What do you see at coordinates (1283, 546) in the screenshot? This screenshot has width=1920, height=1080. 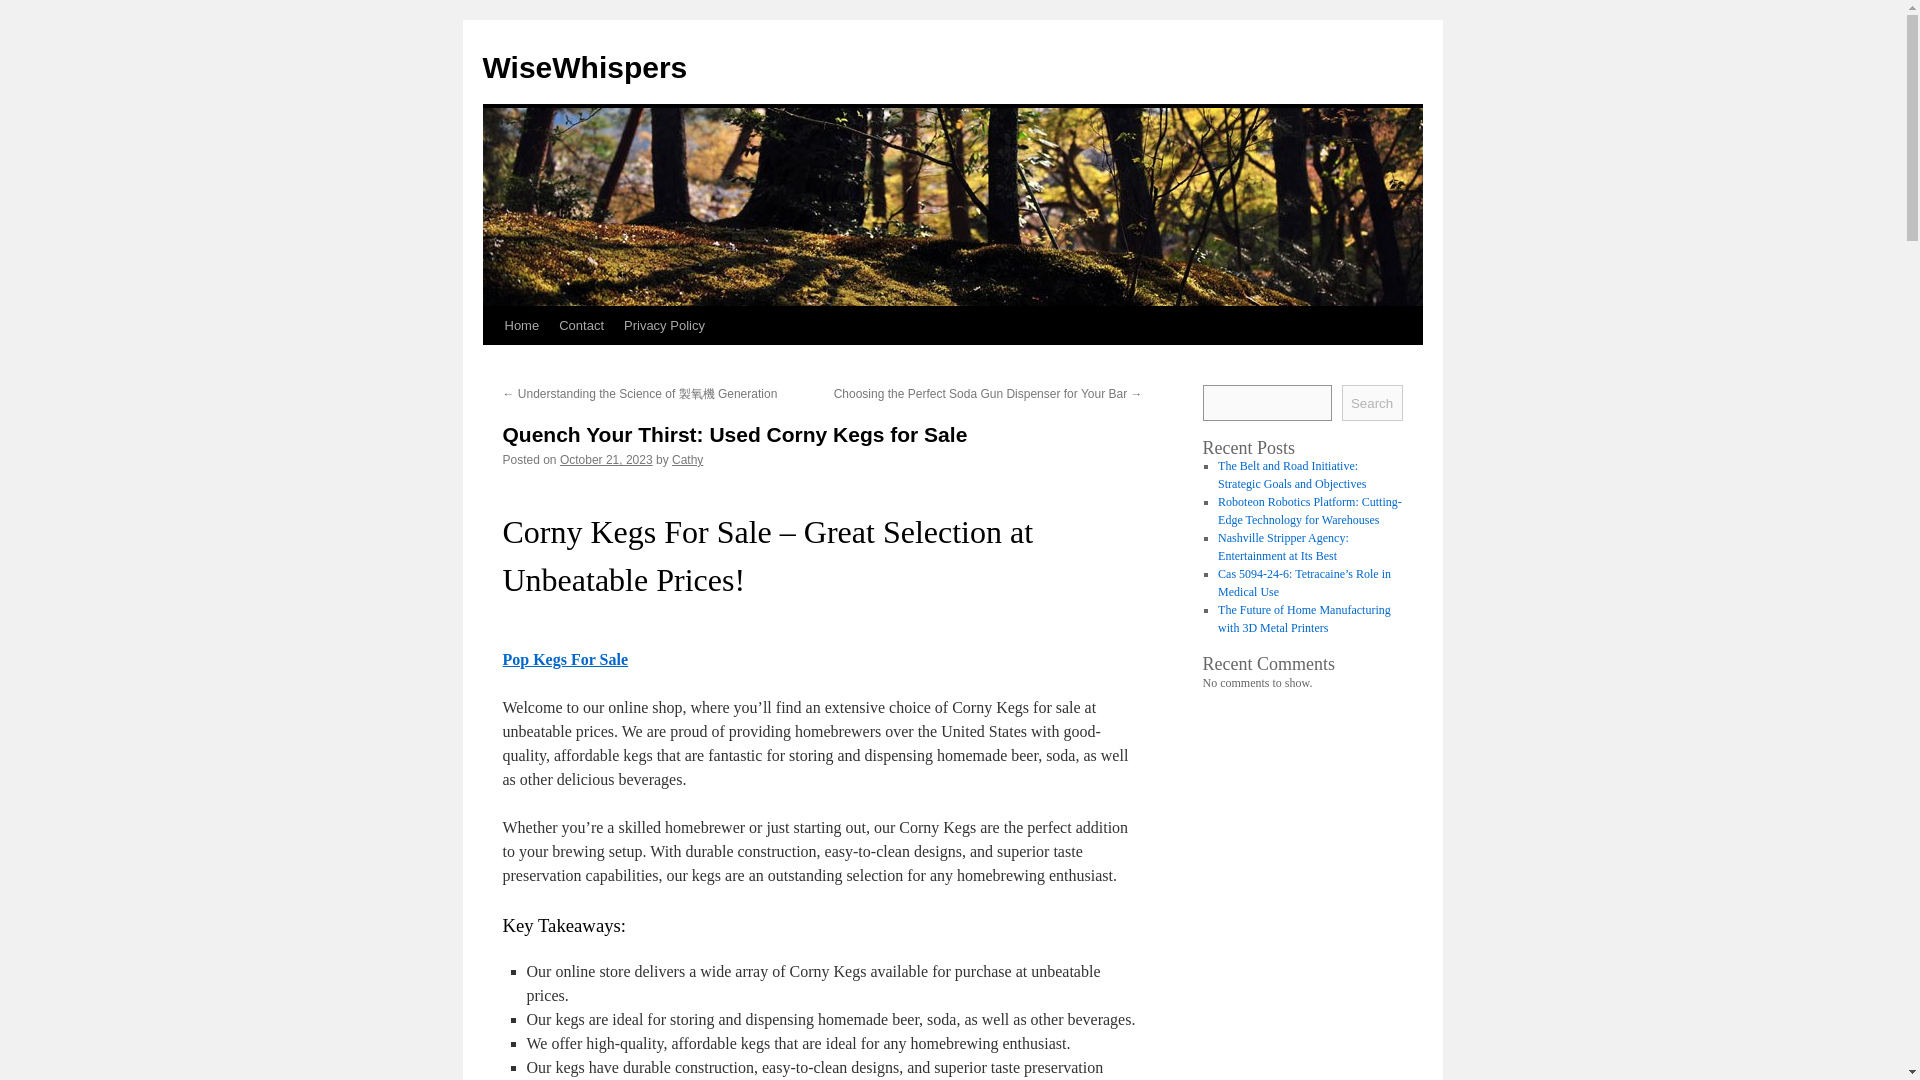 I see `Nashville Stripper Agency: Entertainment at Its Best` at bounding box center [1283, 546].